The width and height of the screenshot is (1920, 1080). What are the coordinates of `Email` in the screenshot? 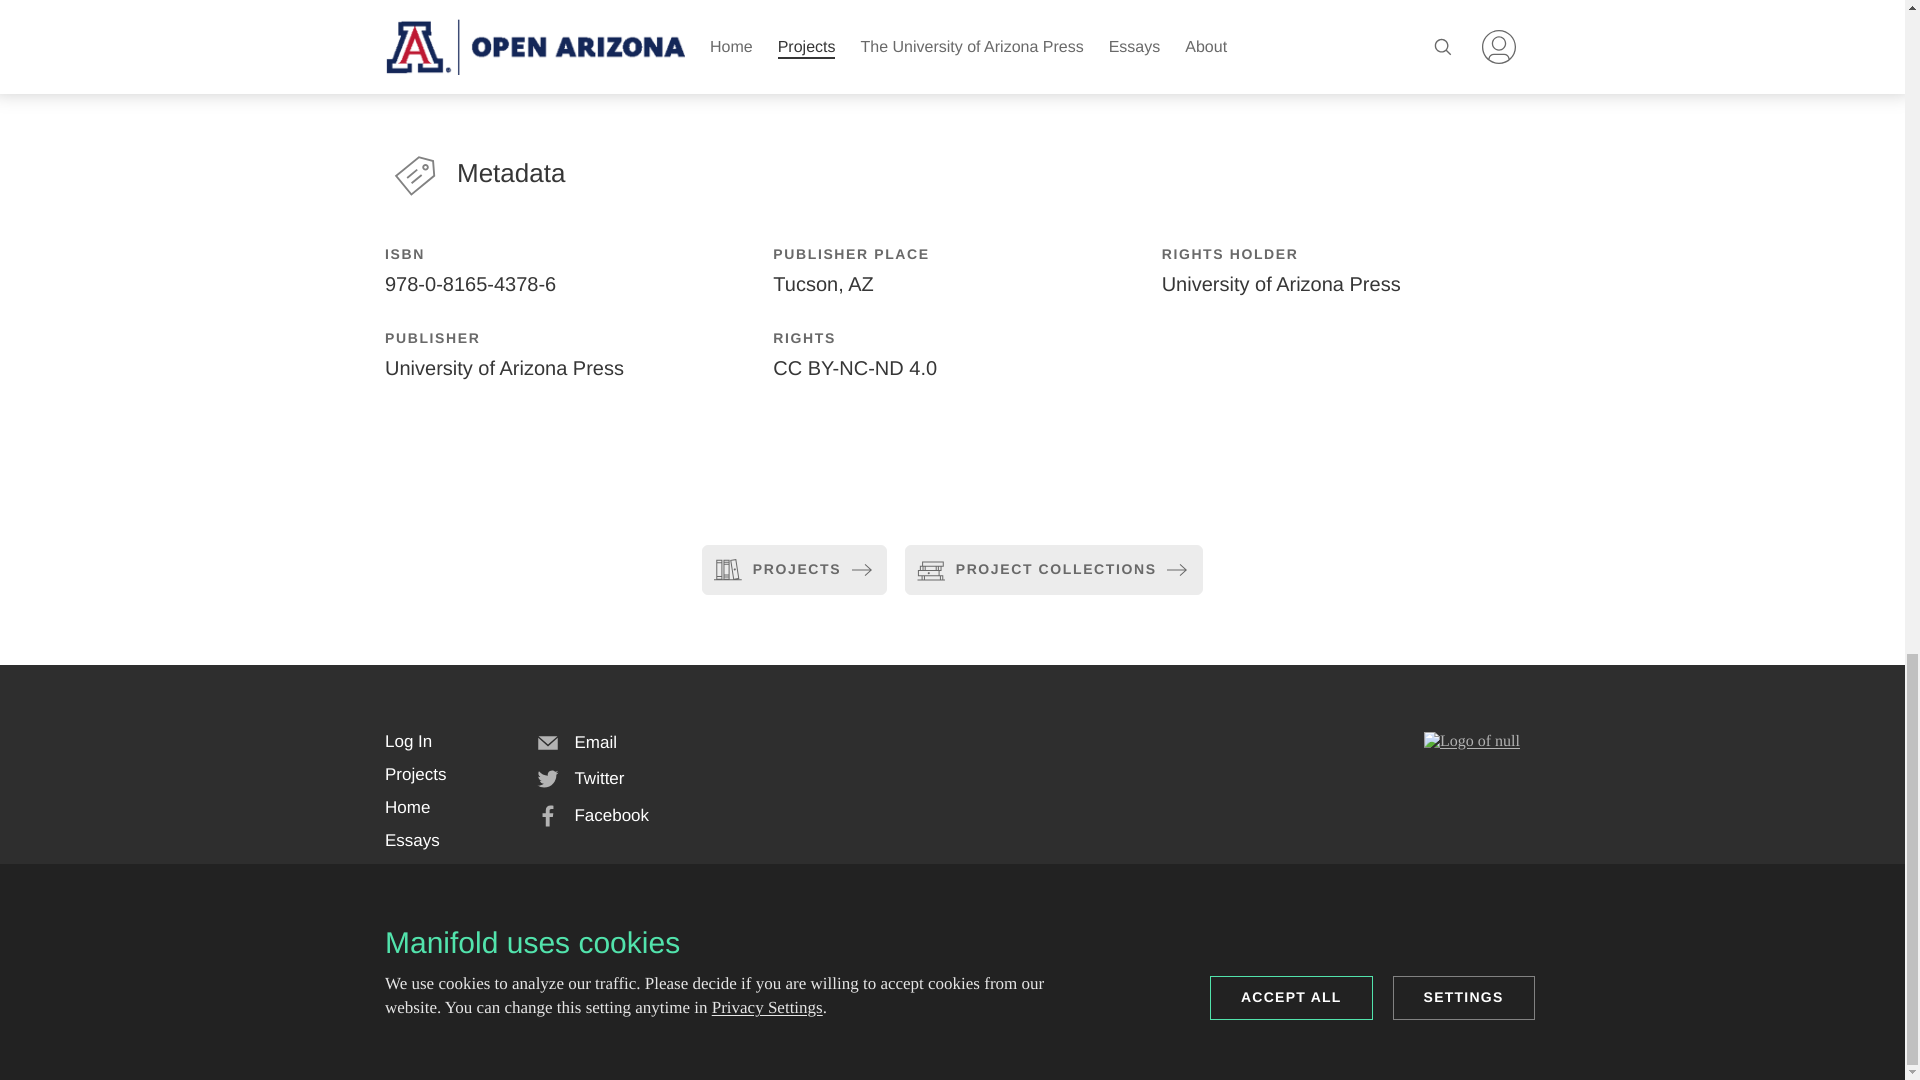 It's located at (576, 744).